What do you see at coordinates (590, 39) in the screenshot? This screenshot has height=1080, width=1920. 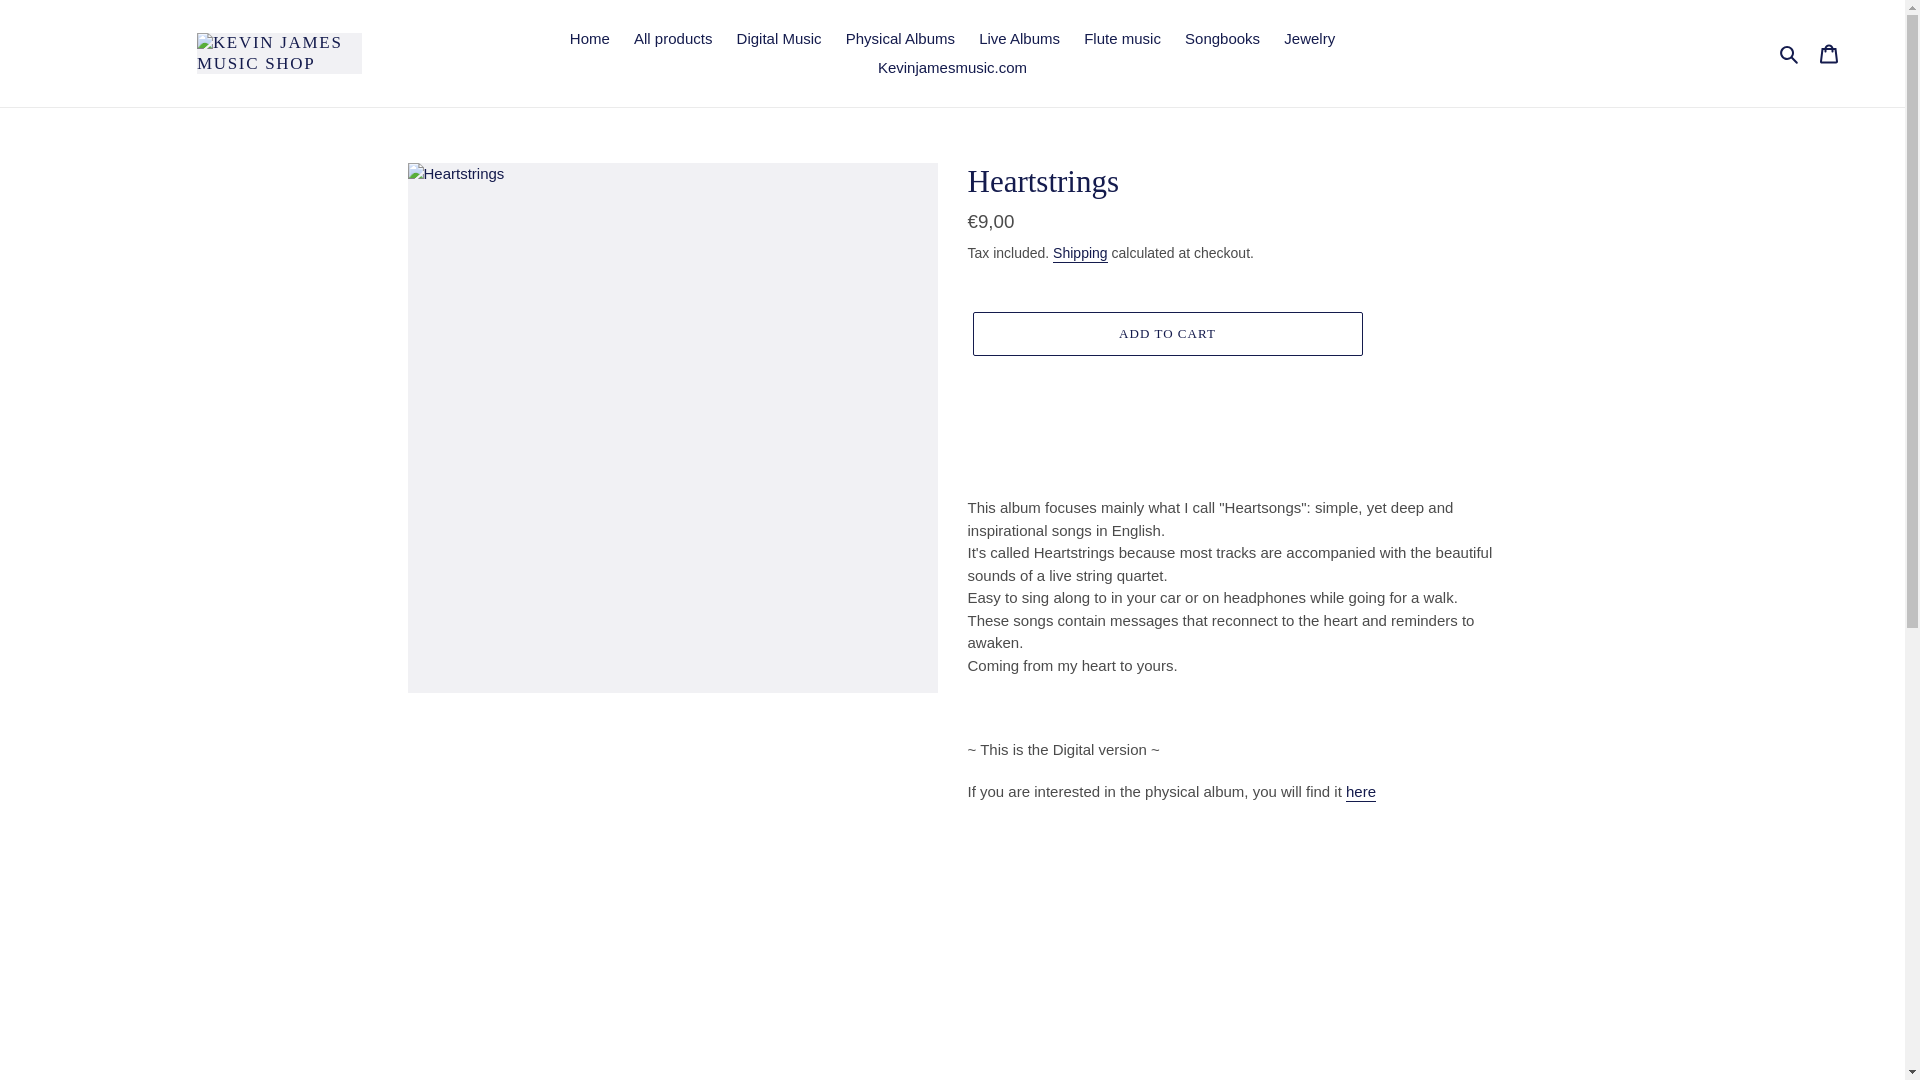 I see `Home` at bounding box center [590, 39].